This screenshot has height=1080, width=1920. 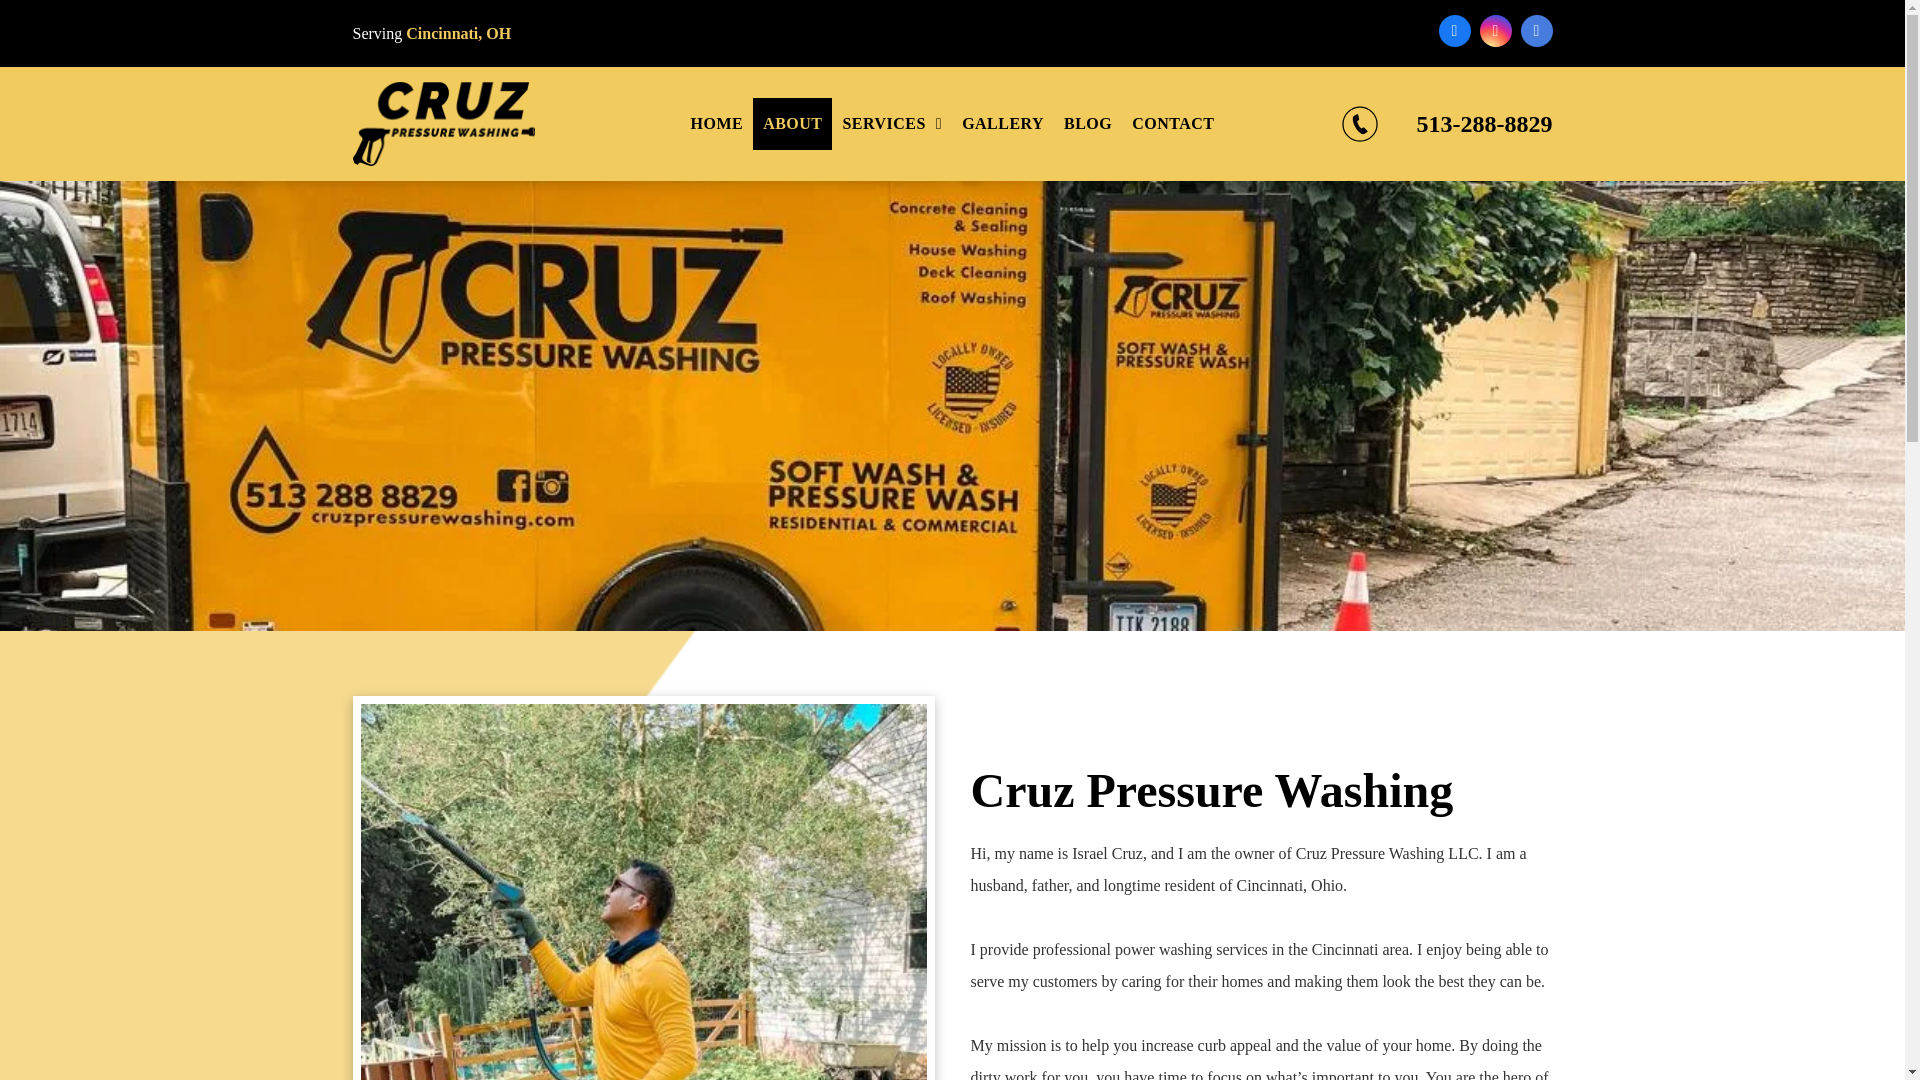 I want to click on BLOG, so click(x=1088, y=124).